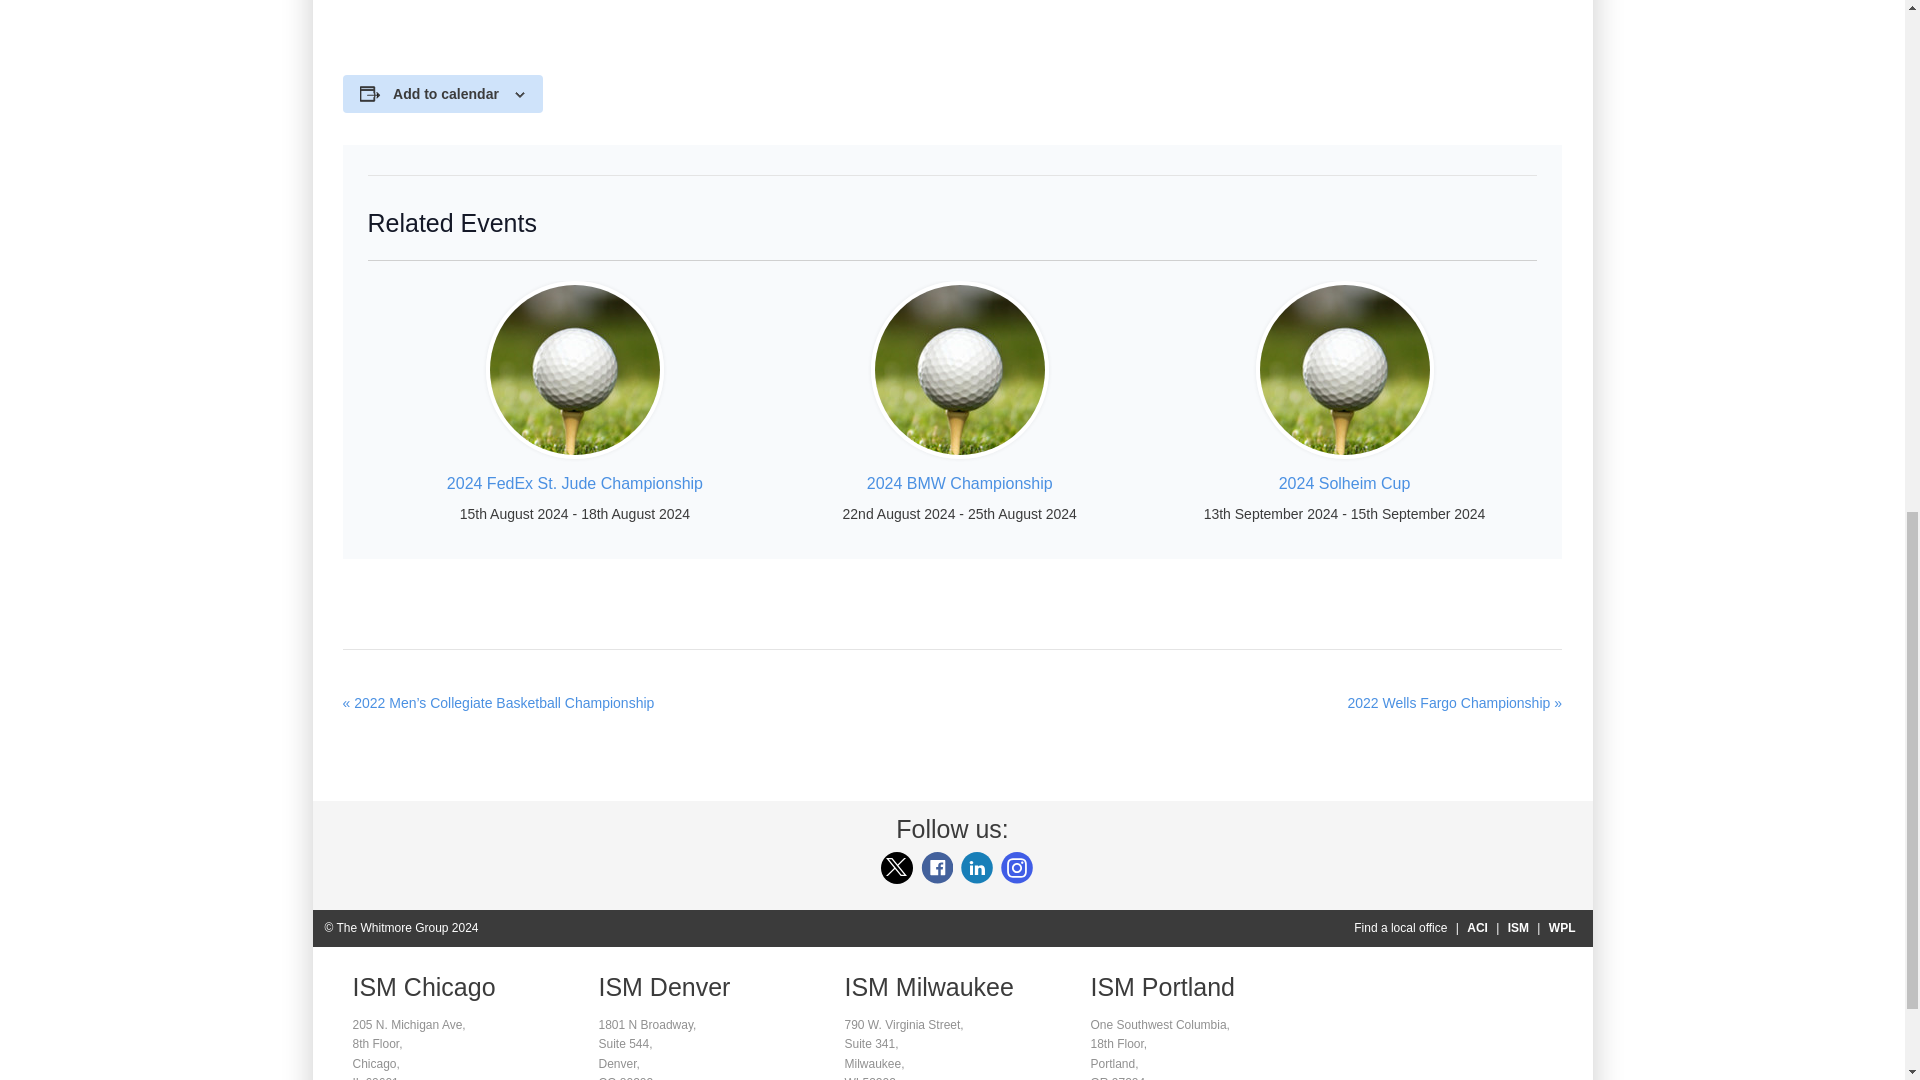 This screenshot has height=1080, width=1920. Describe the element at coordinates (936, 868) in the screenshot. I see `Facebook` at that location.